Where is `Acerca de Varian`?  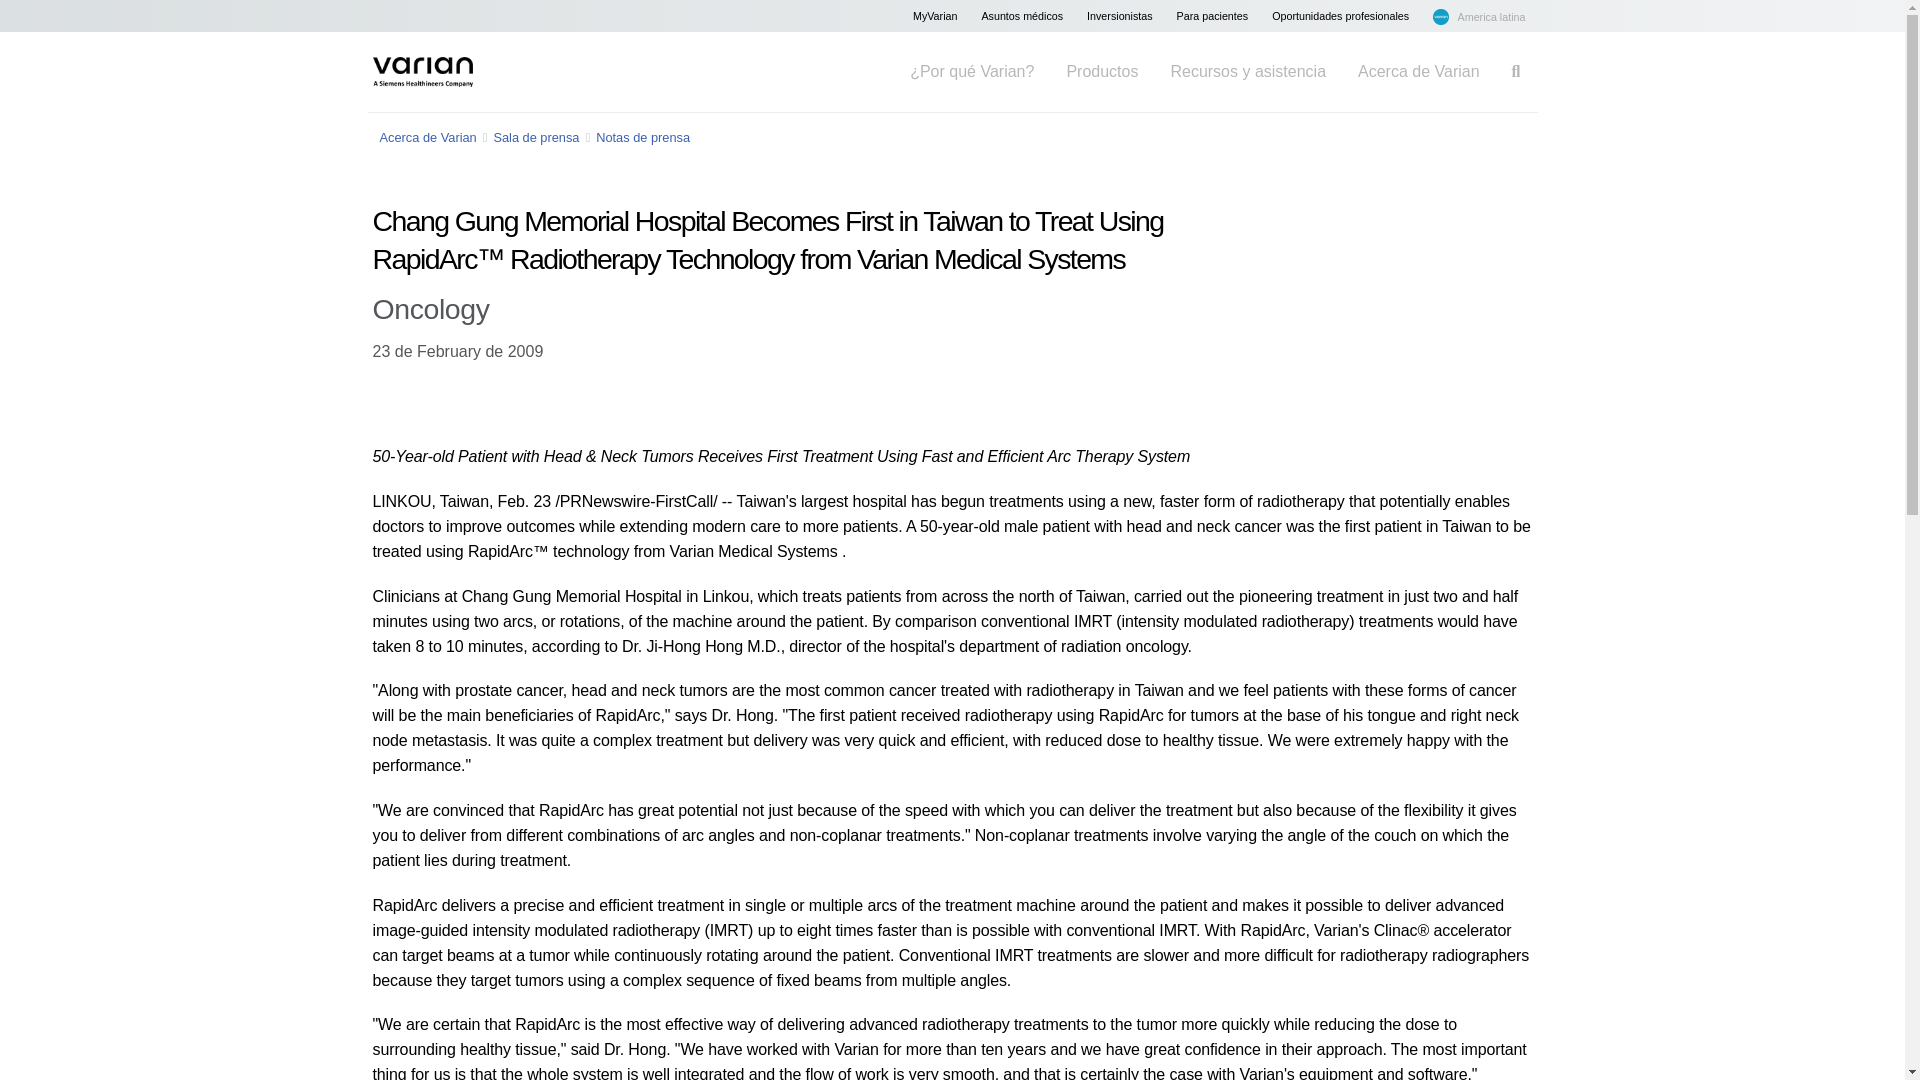
Acerca de Varian is located at coordinates (1418, 72).